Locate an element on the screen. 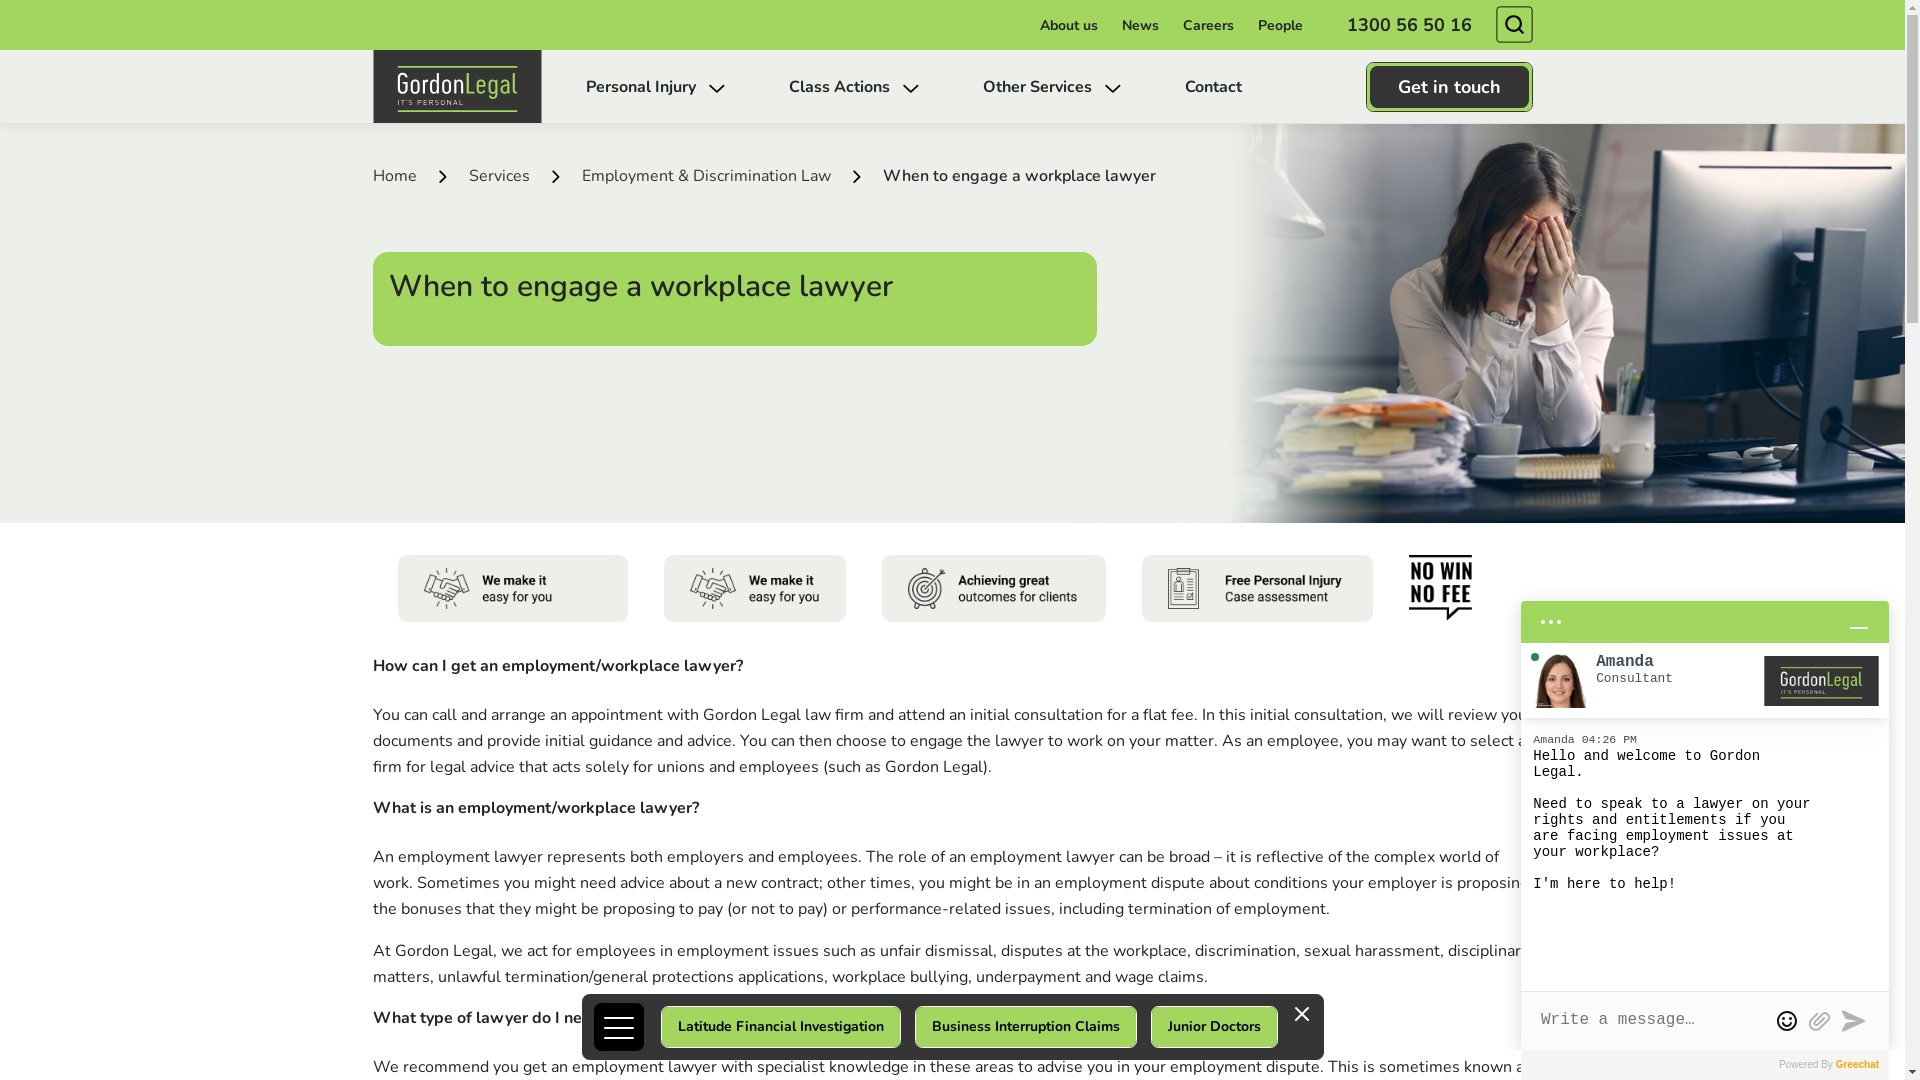 Image resolution: width=1920 pixels, height=1080 pixels. Careers is located at coordinates (1208, 26).